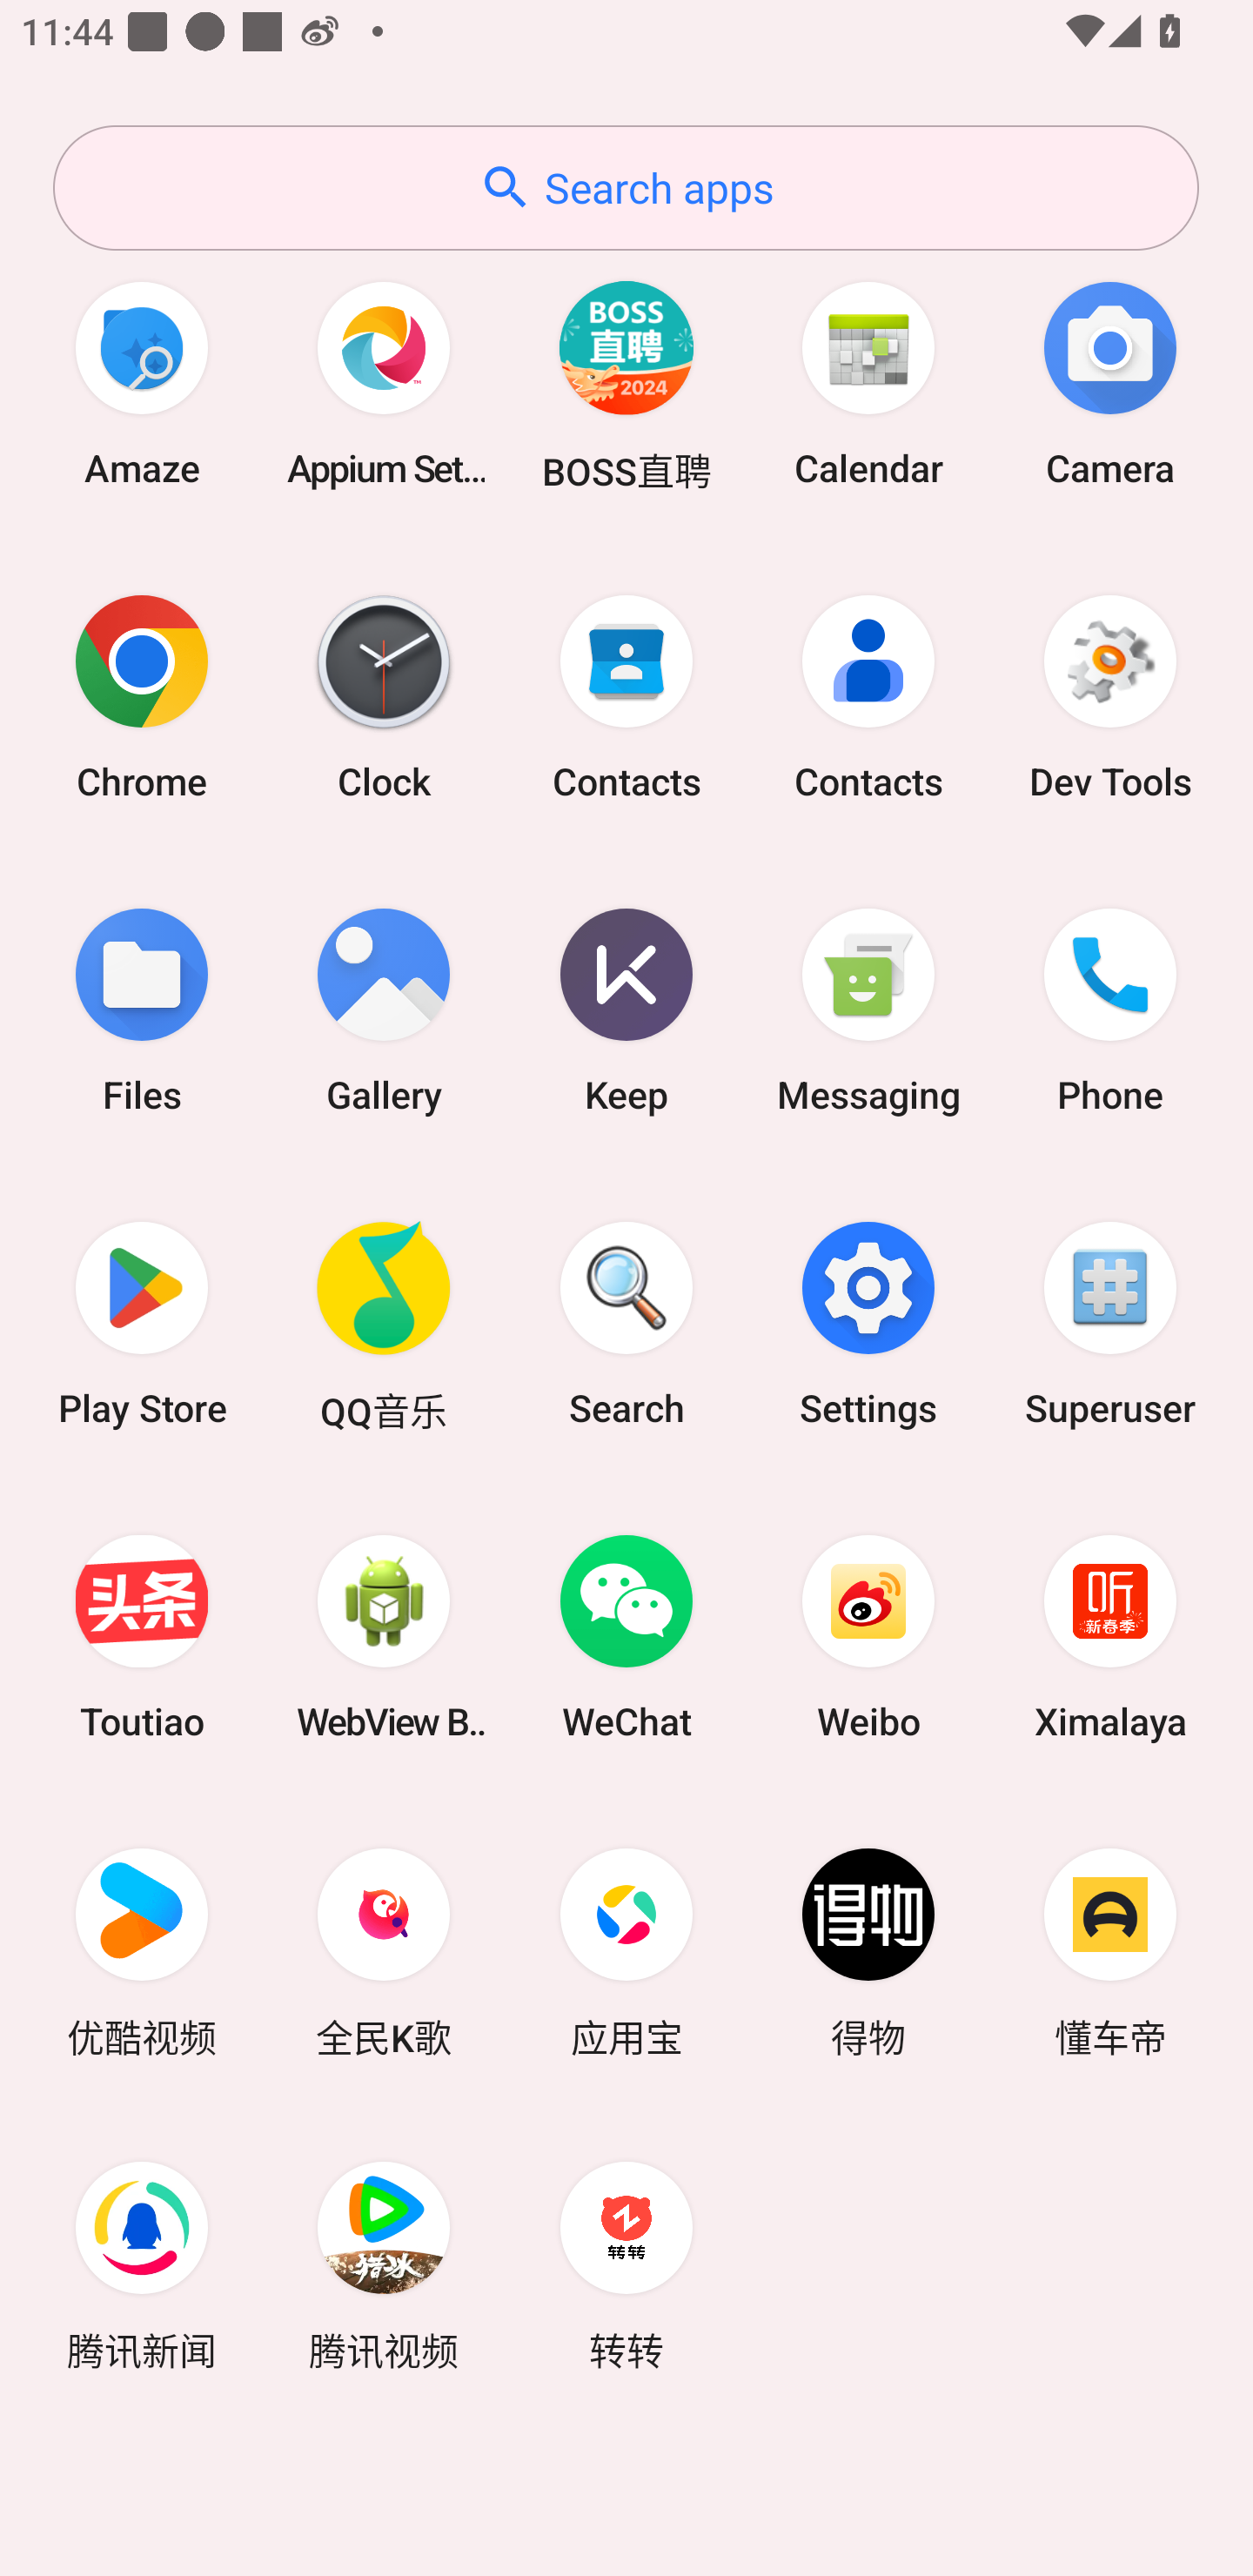 The width and height of the screenshot is (1253, 2576). What do you see at coordinates (868, 1949) in the screenshot?
I see `得物` at bounding box center [868, 1949].